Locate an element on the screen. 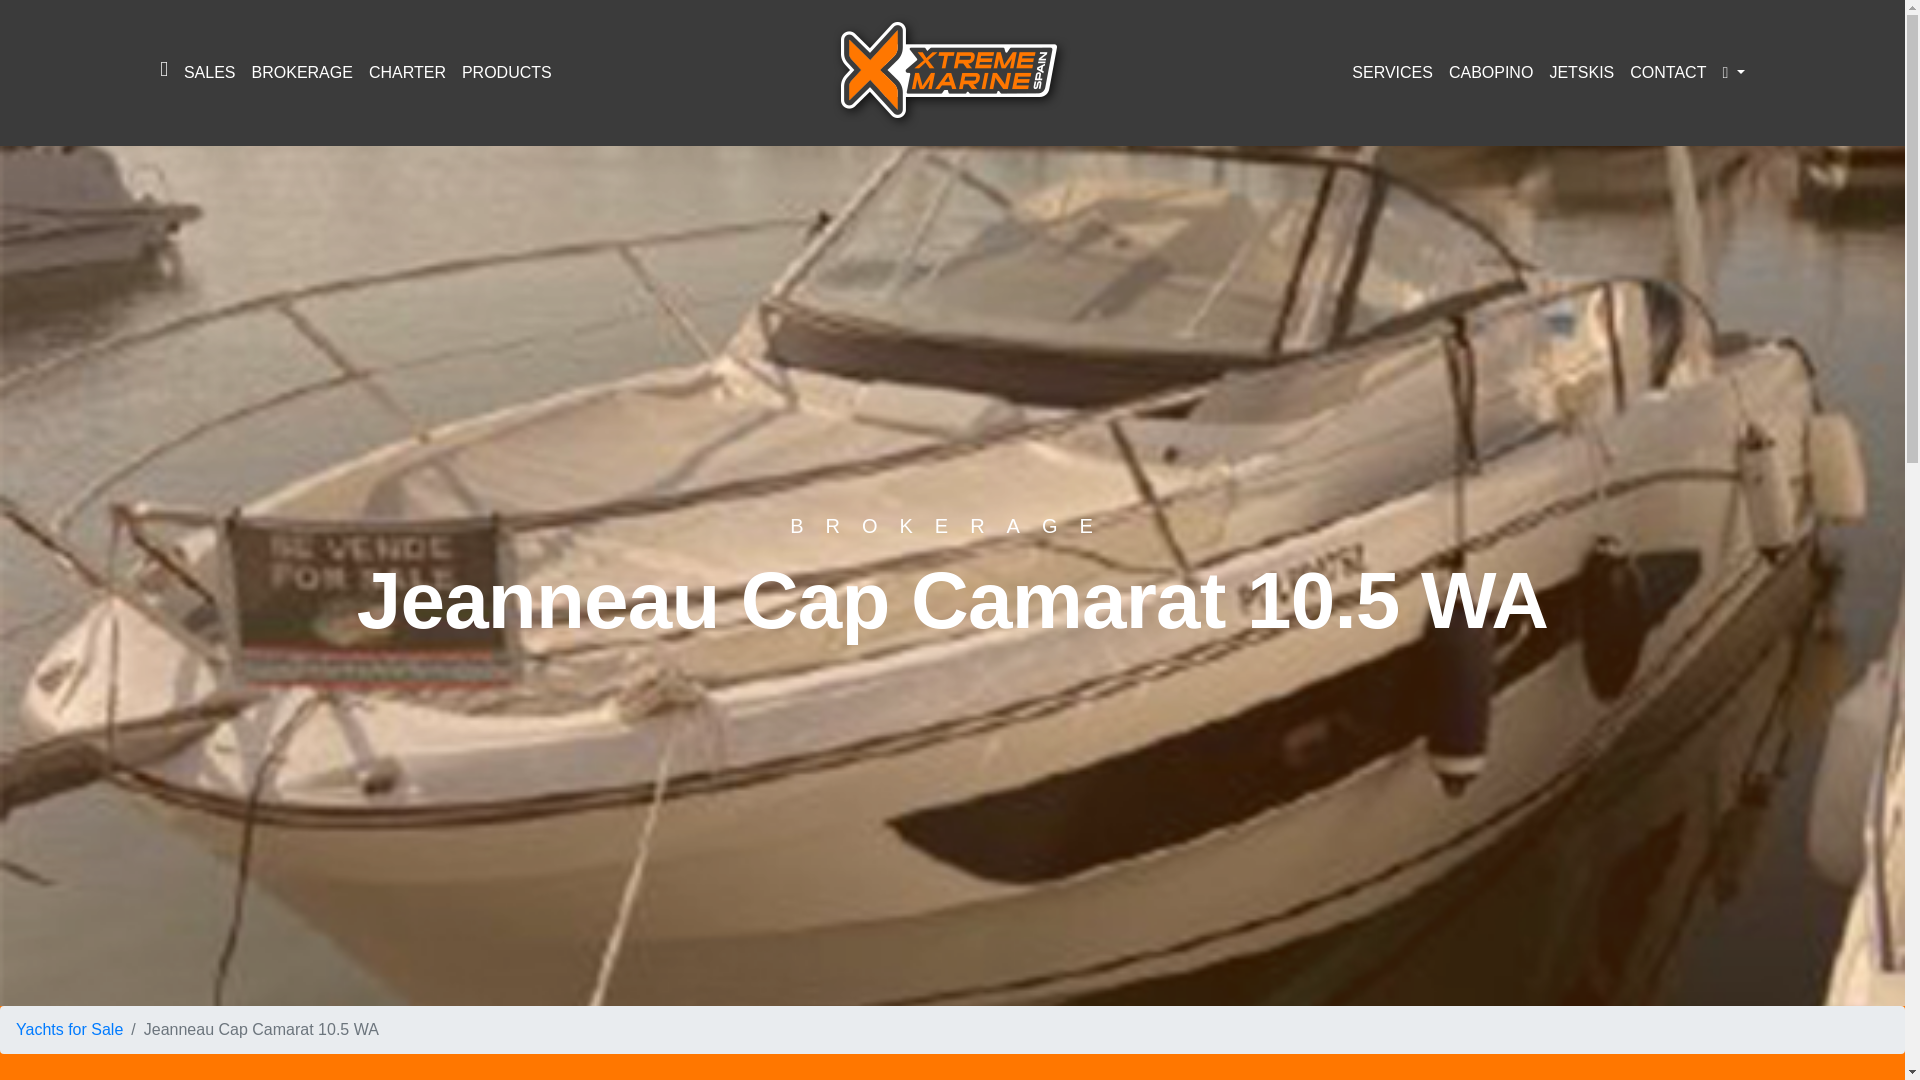 The image size is (1920, 1080). SERVICES is located at coordinates (1392, 72).